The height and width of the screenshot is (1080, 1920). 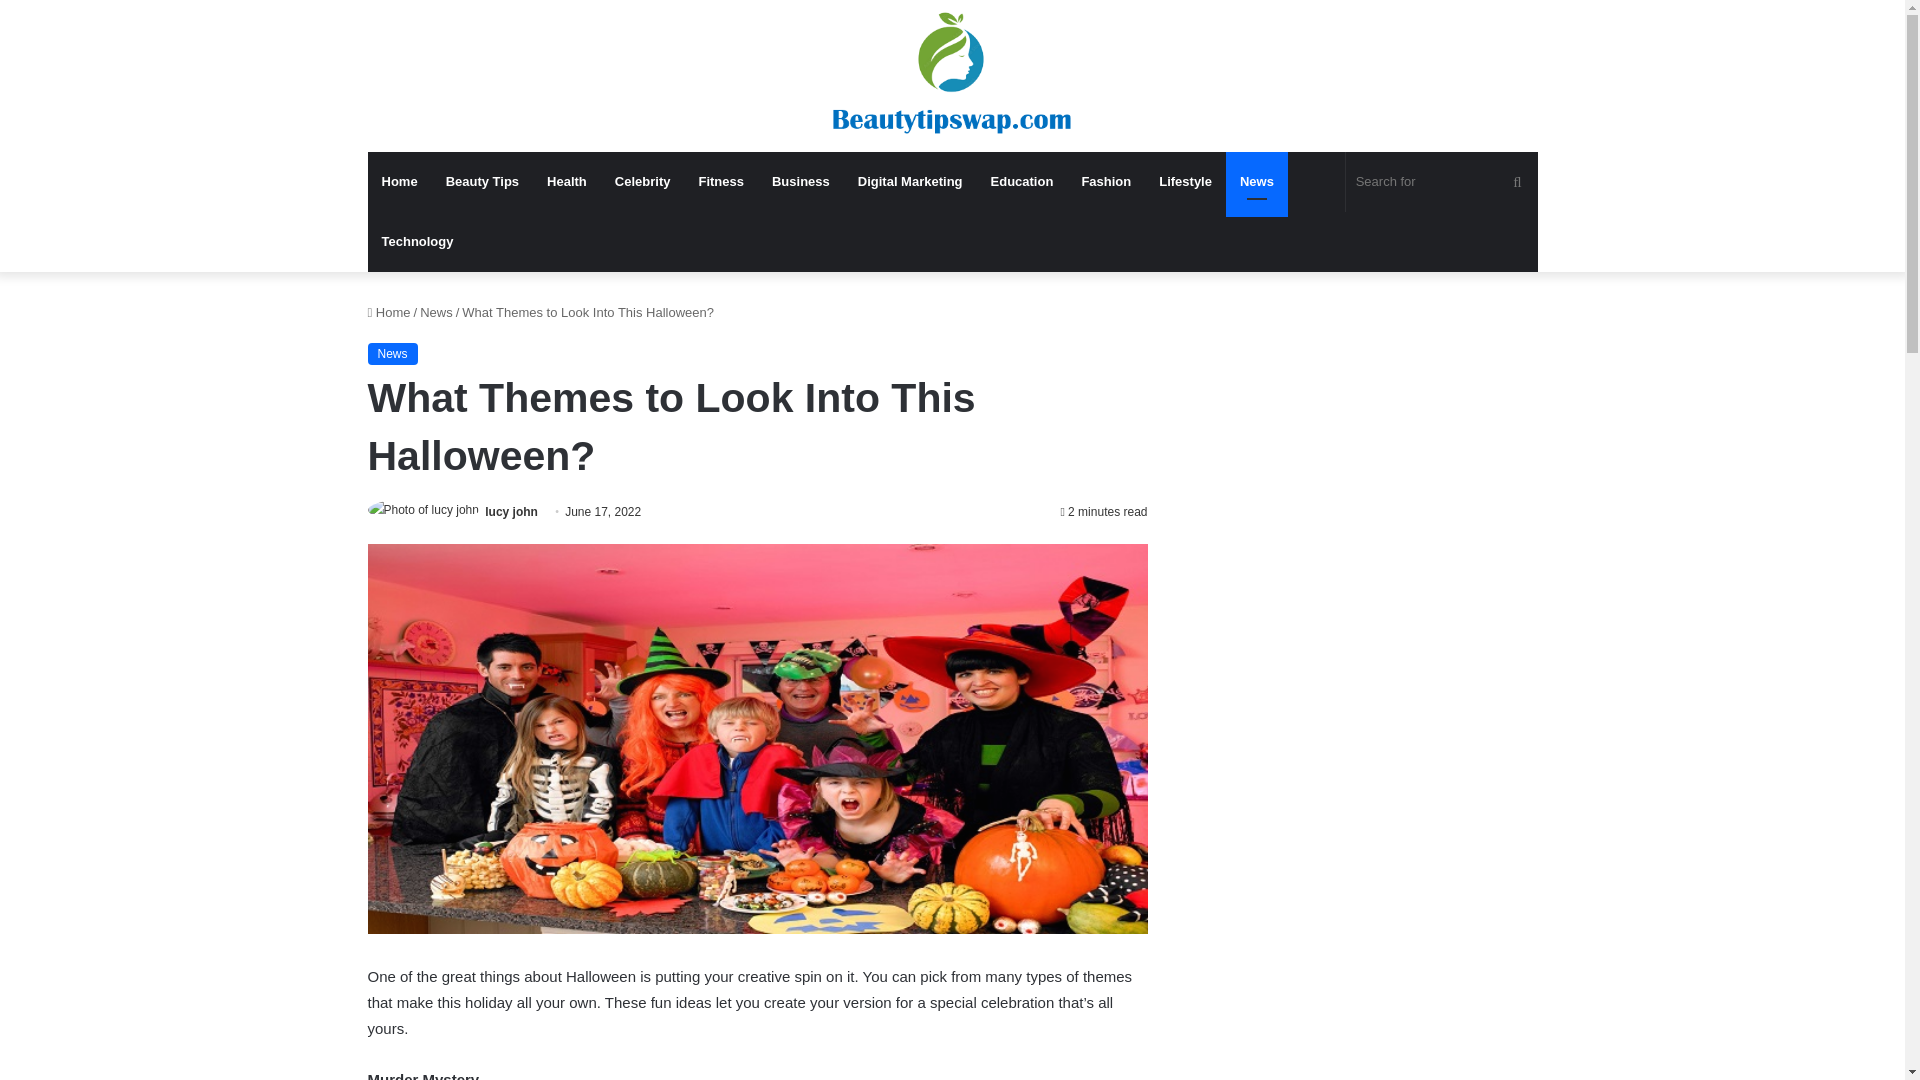 What do you see at coordinates (389, 312) in the screenshot?
I see `Home` at bounding box center [389, 312].